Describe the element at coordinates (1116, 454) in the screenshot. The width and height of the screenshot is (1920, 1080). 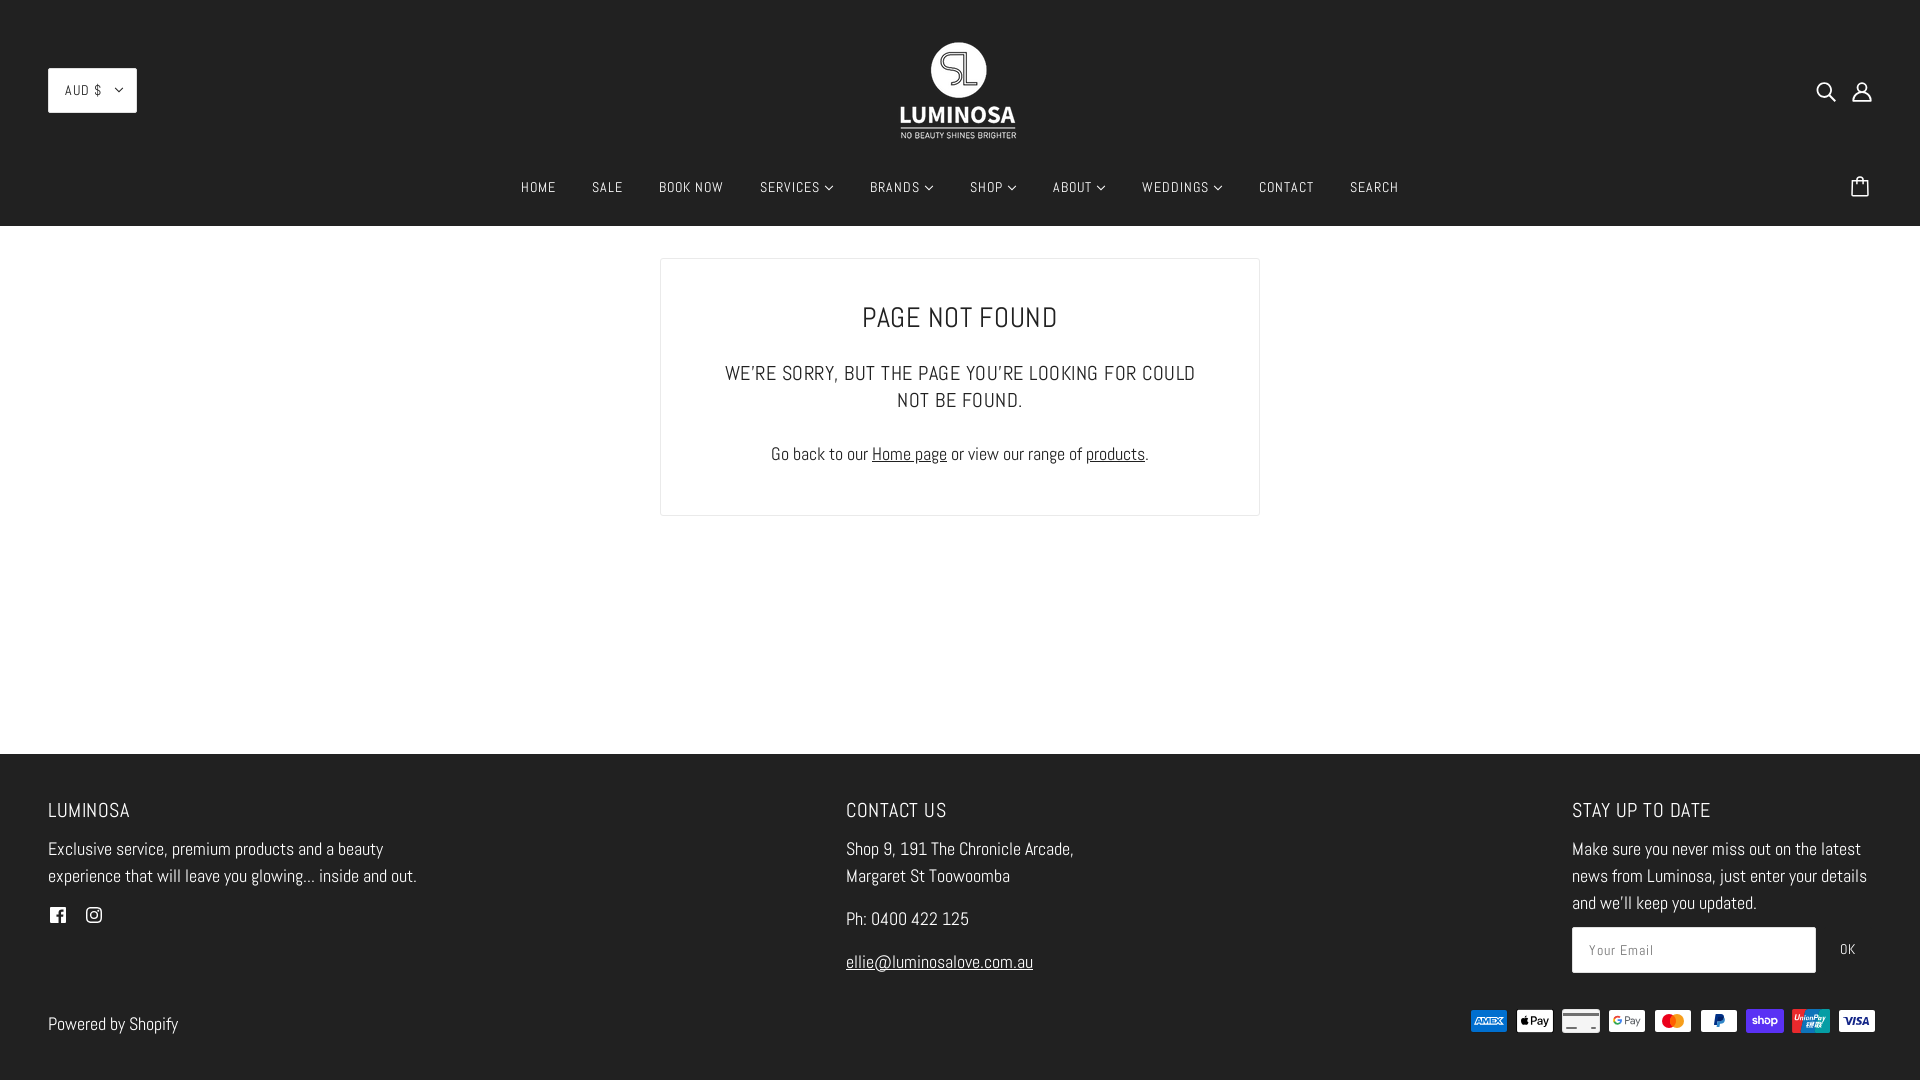
I see `products` at that location.